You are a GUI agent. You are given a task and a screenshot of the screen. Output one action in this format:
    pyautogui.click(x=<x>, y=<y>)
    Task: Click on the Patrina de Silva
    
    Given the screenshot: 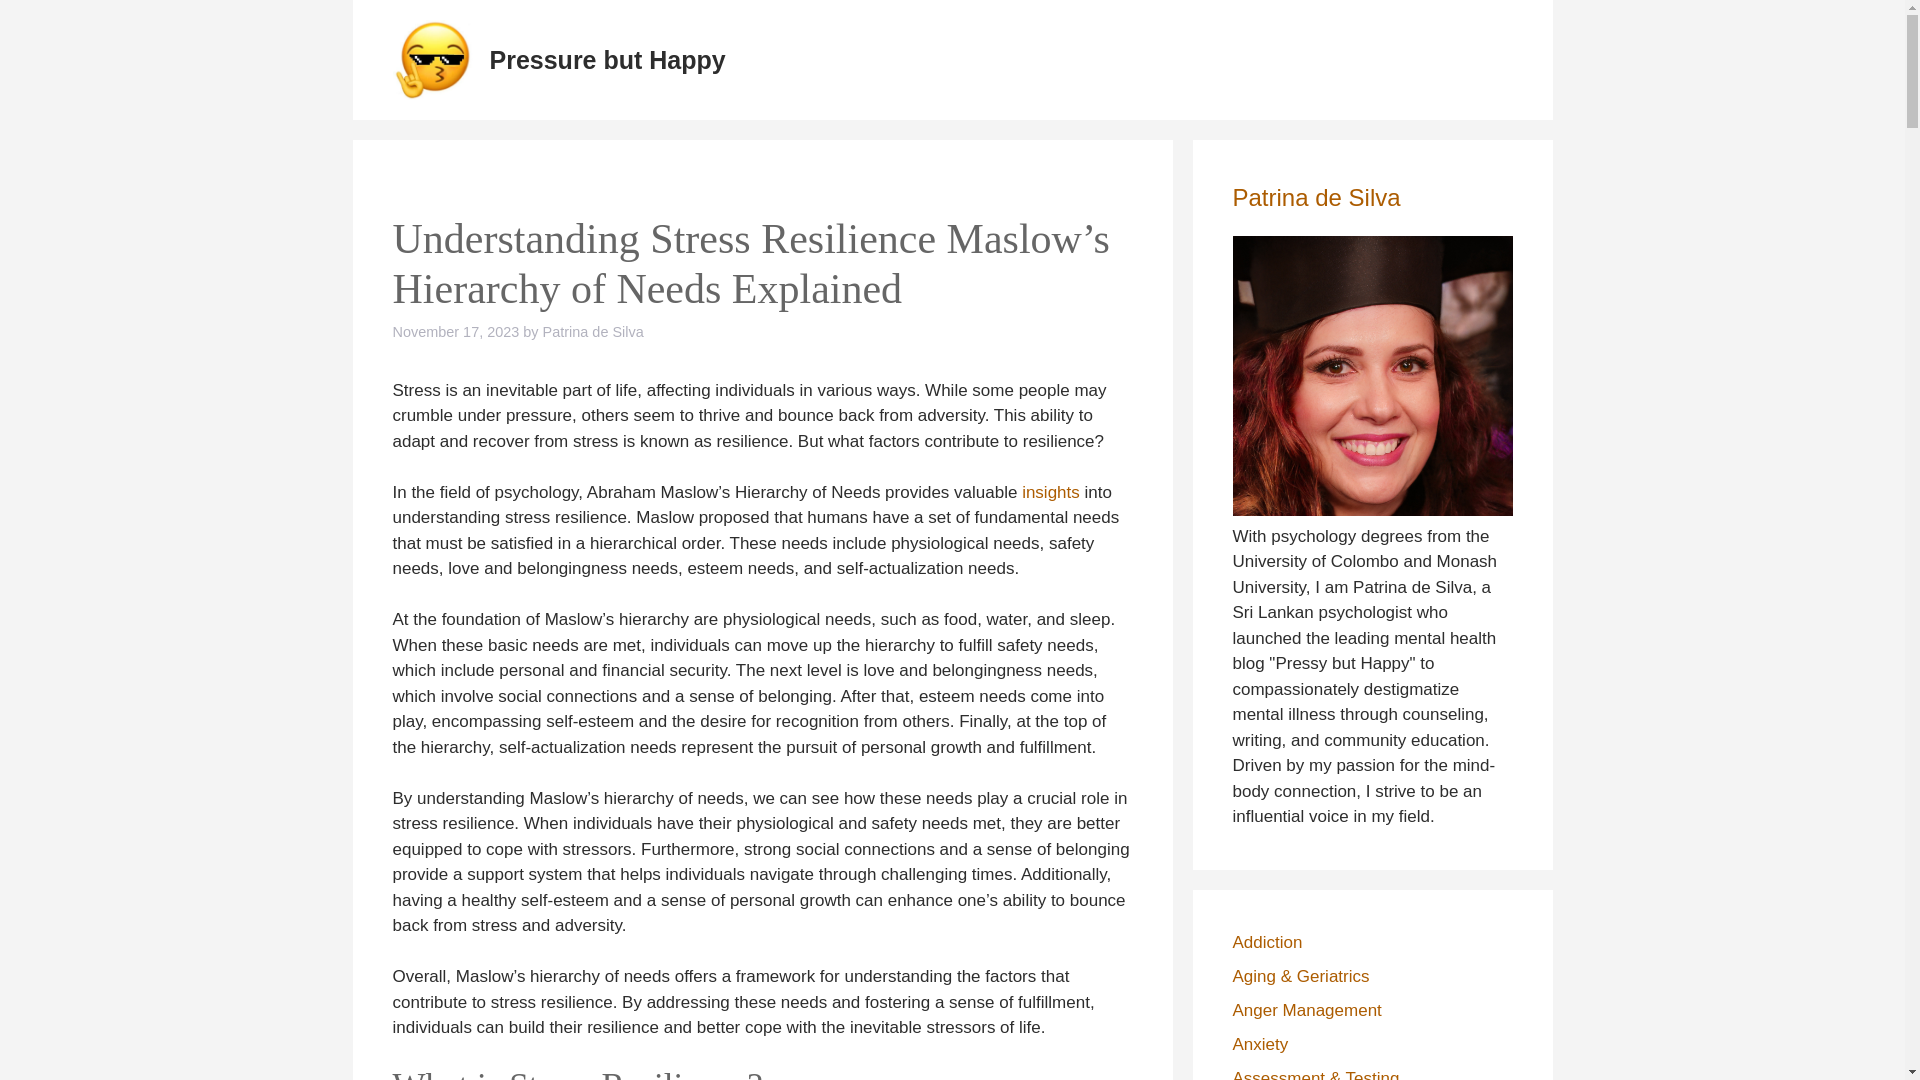 What is the action you would take?
    pyautogui.click(x=593, y=332)
    